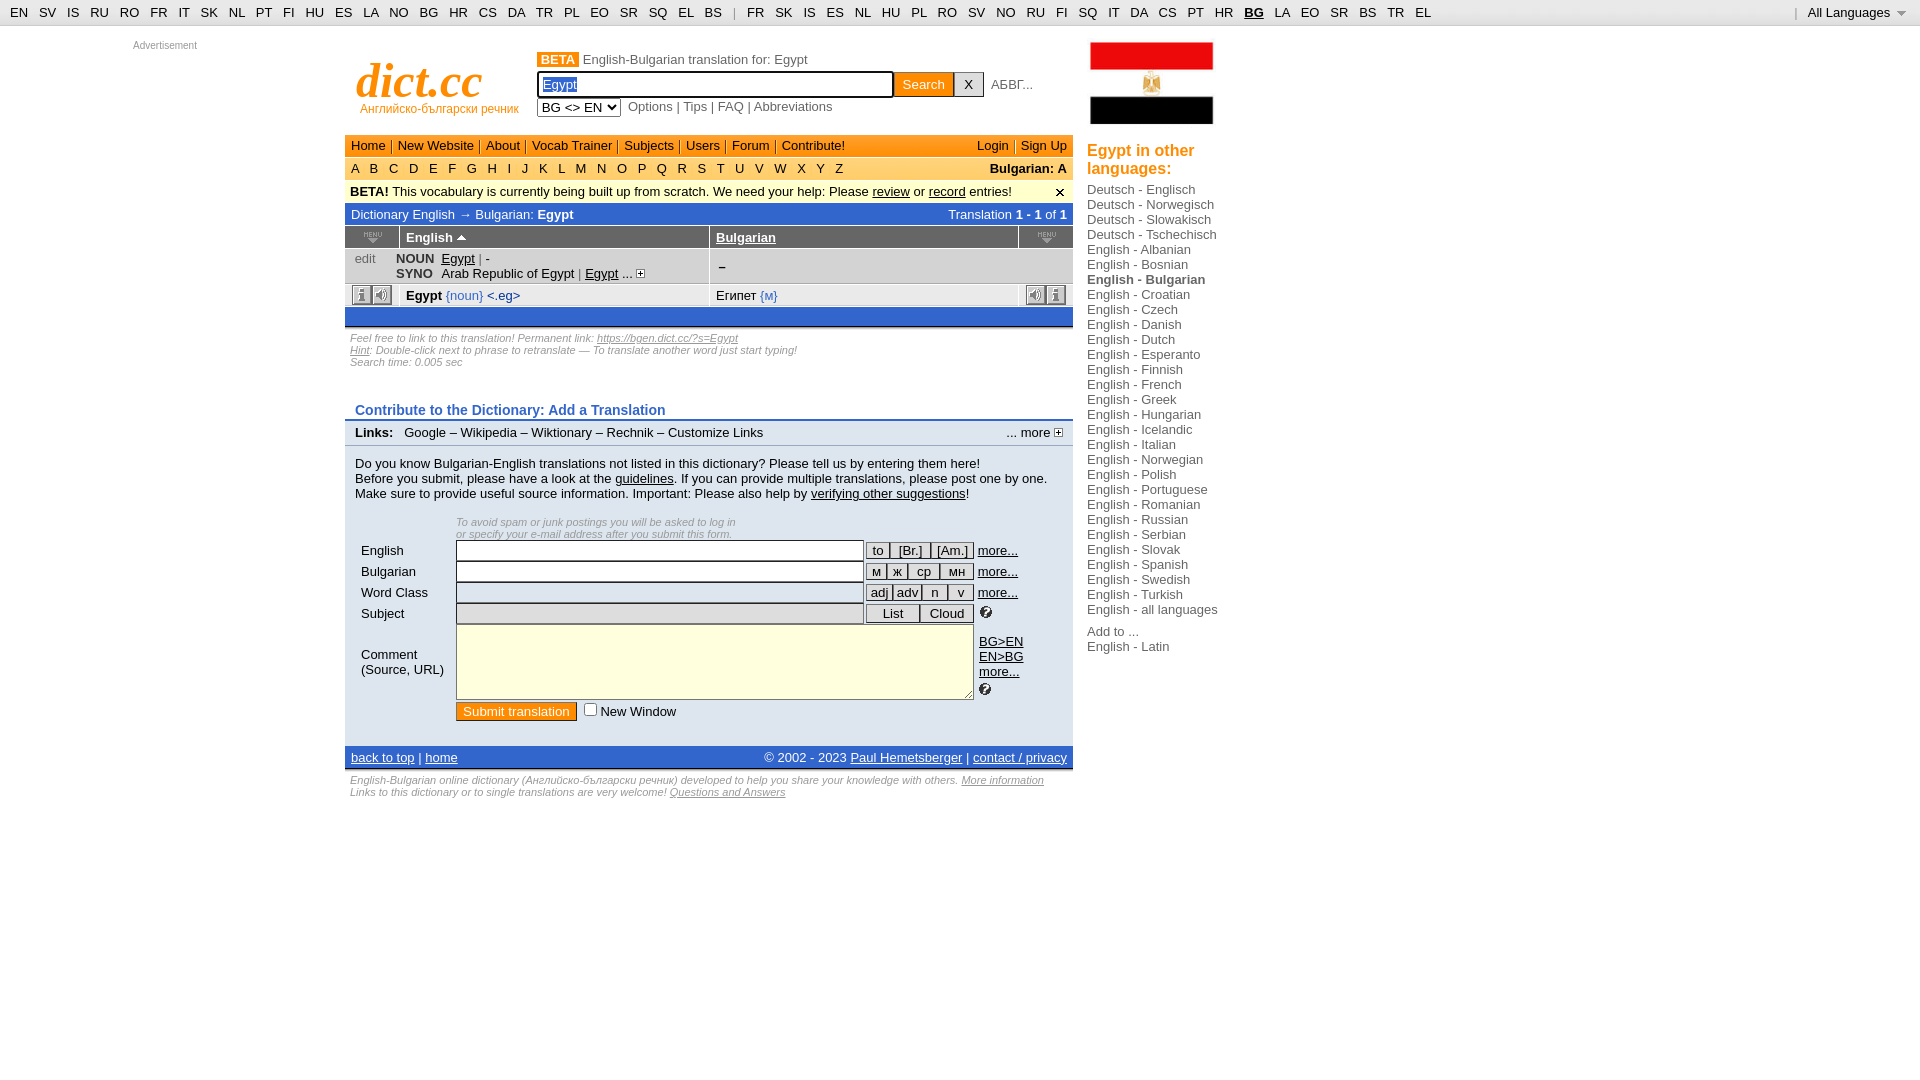  What do you see at coordinates (1002, 780) in the screenshot?
I see `More information` at bounding box center [1002, 780].